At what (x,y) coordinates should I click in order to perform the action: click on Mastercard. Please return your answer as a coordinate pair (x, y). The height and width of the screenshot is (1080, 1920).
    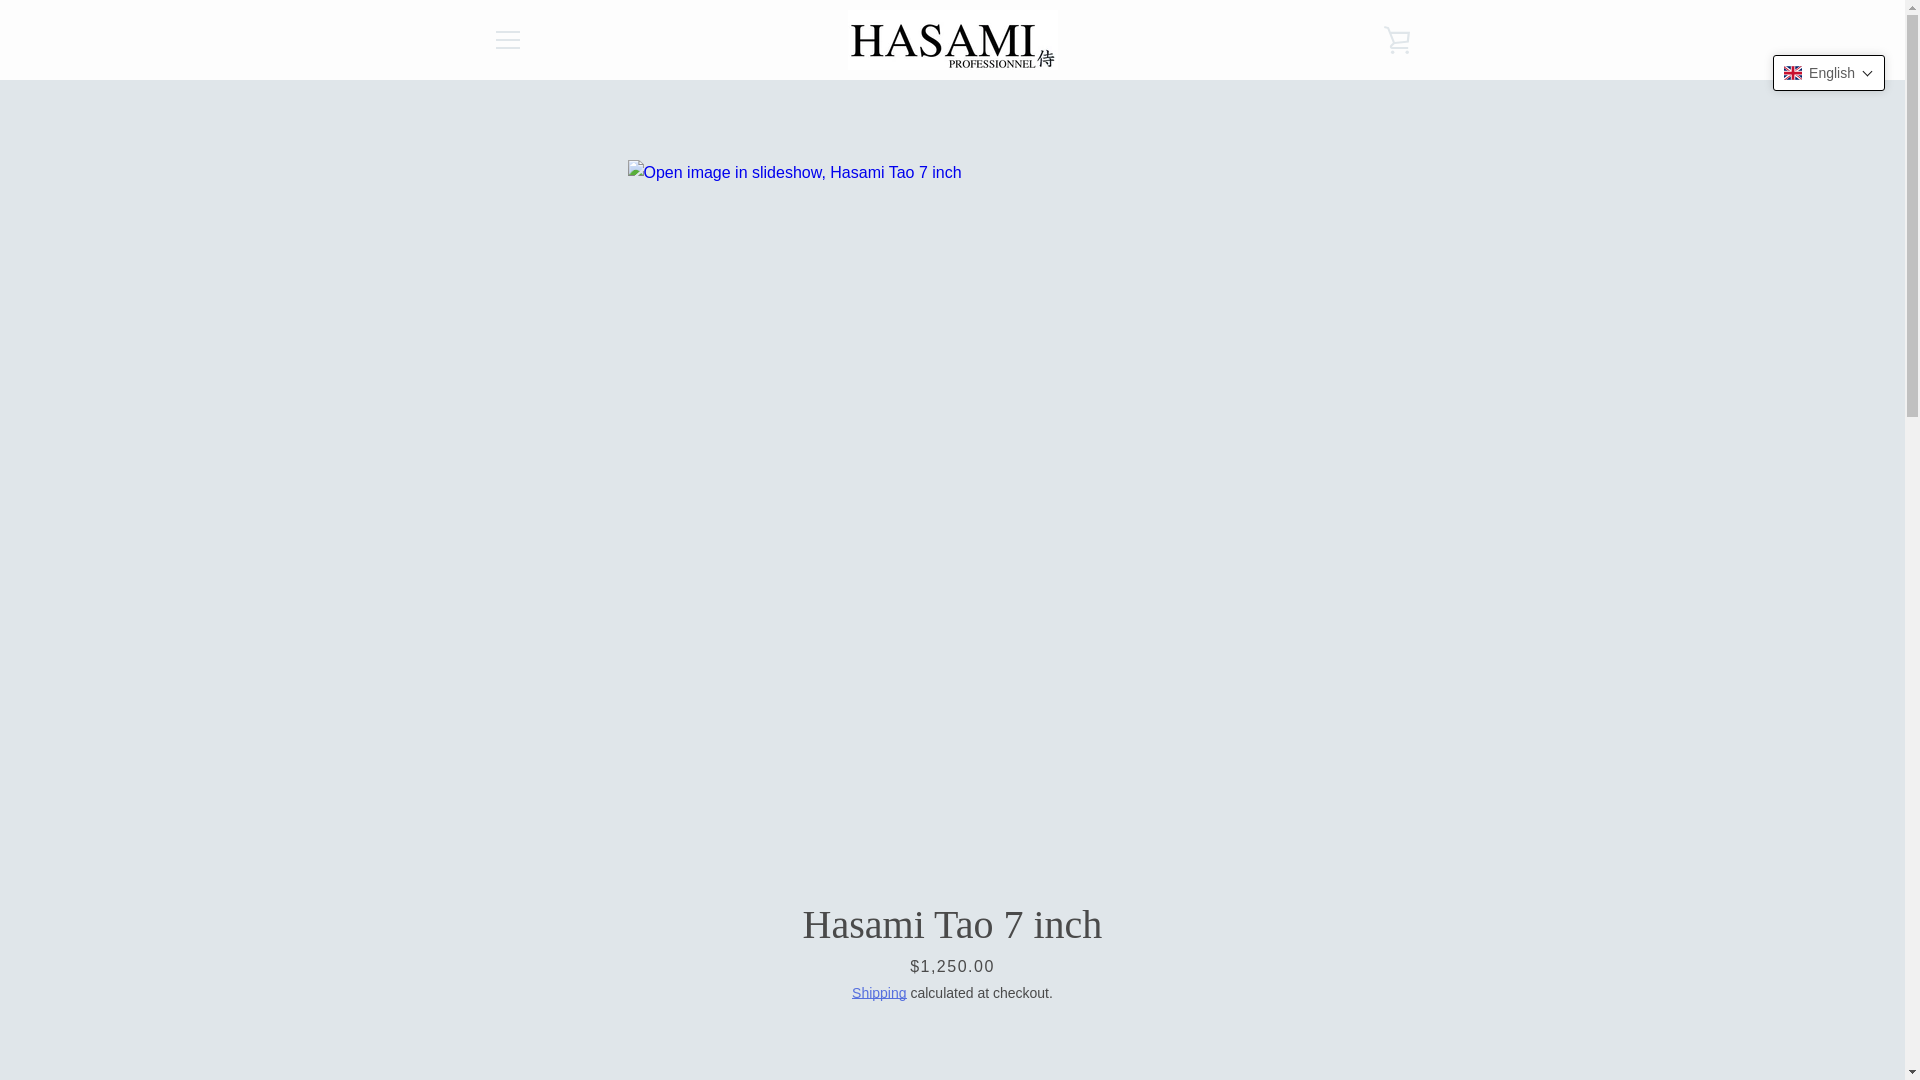
    Looking at the image, I should click on (1211, 1015).